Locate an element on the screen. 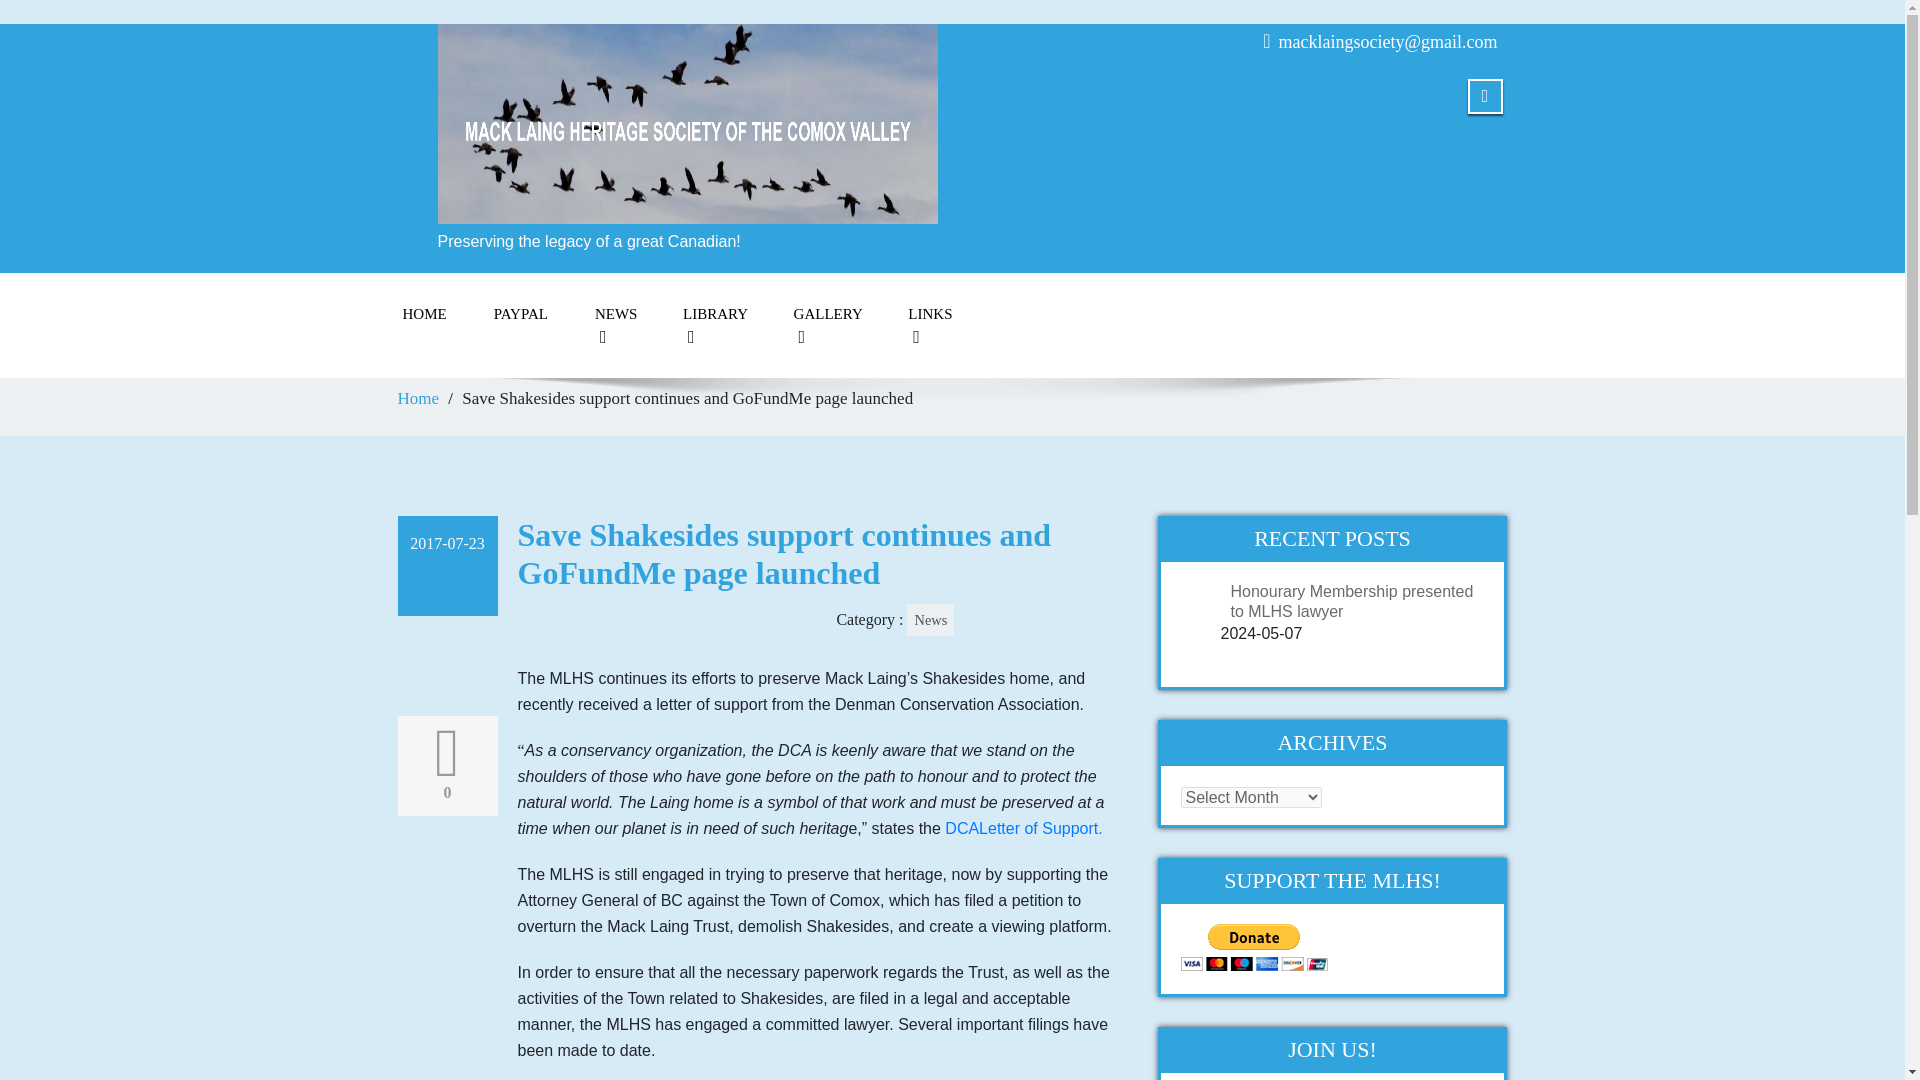 The image size is (1920, 1080). LINKS is located at coordinates (929, 324).